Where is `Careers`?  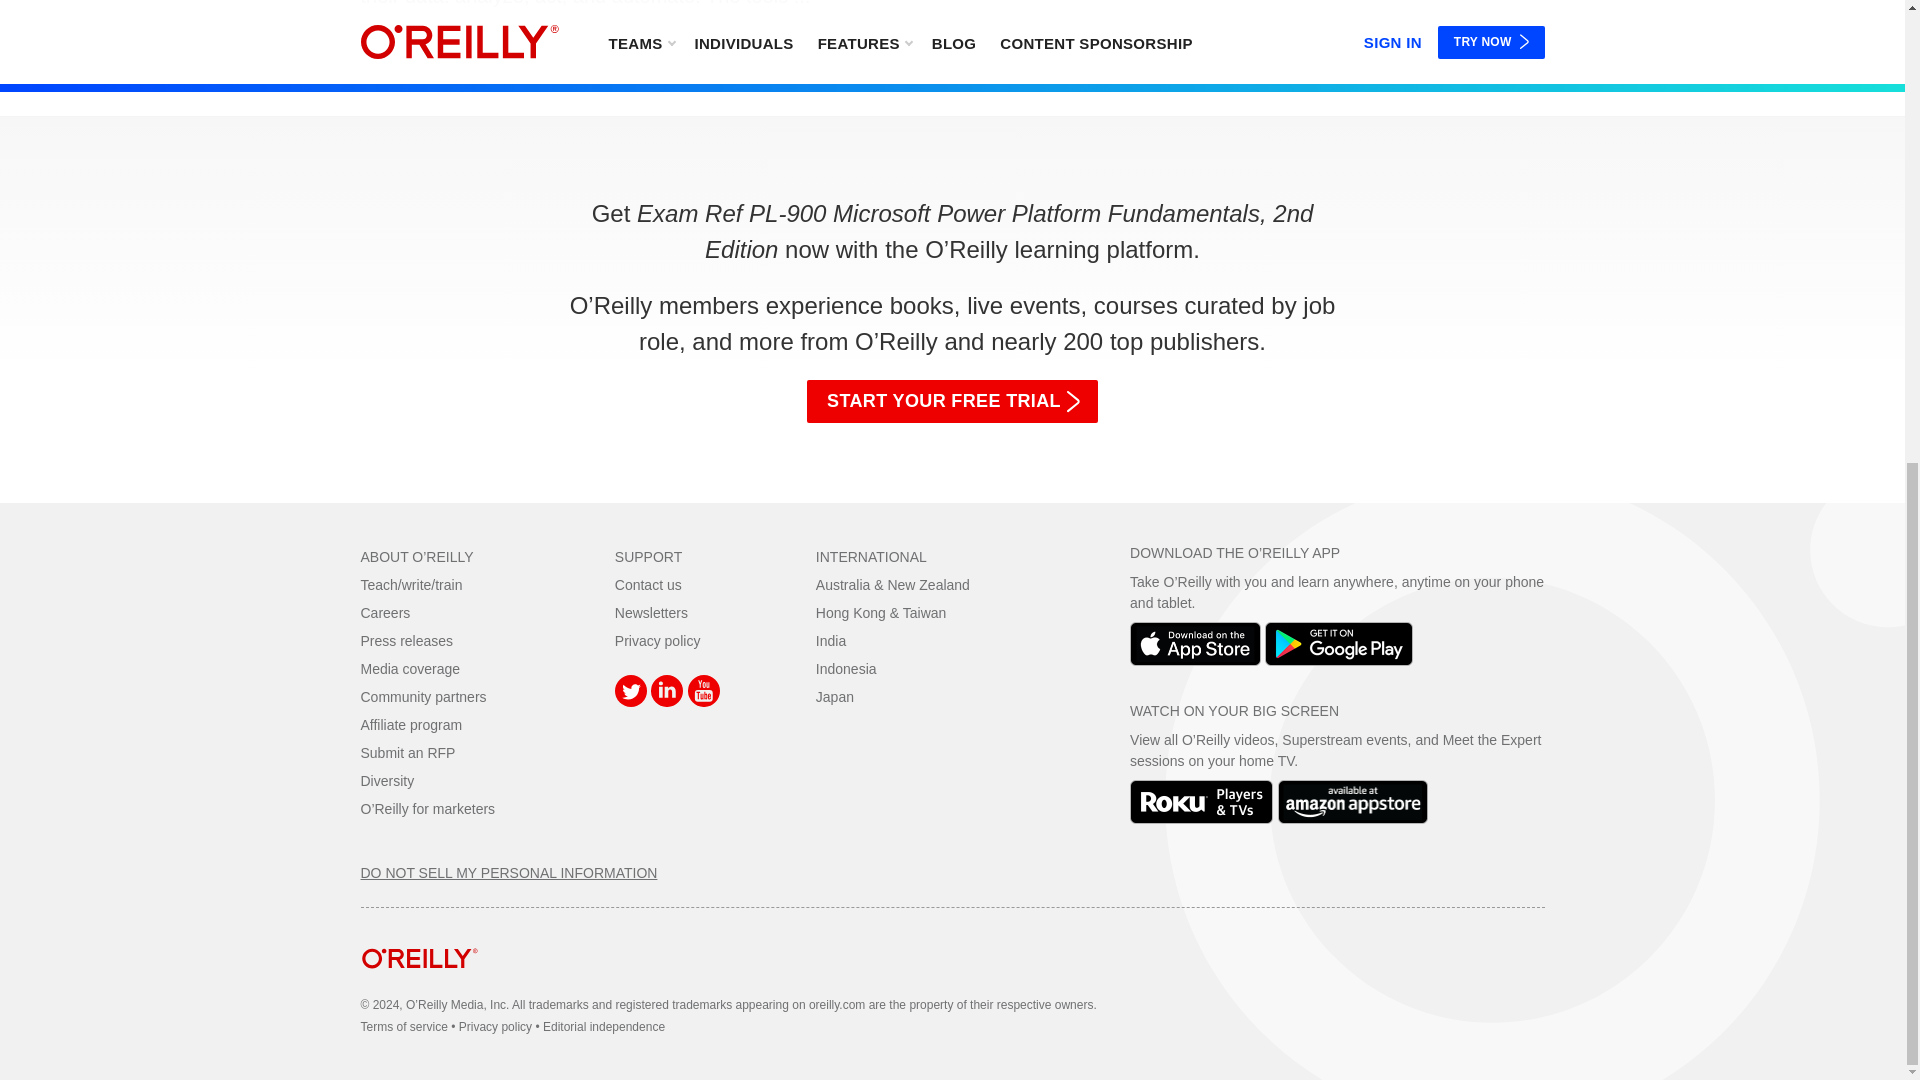 Careers is located at coordinates (385, 612).